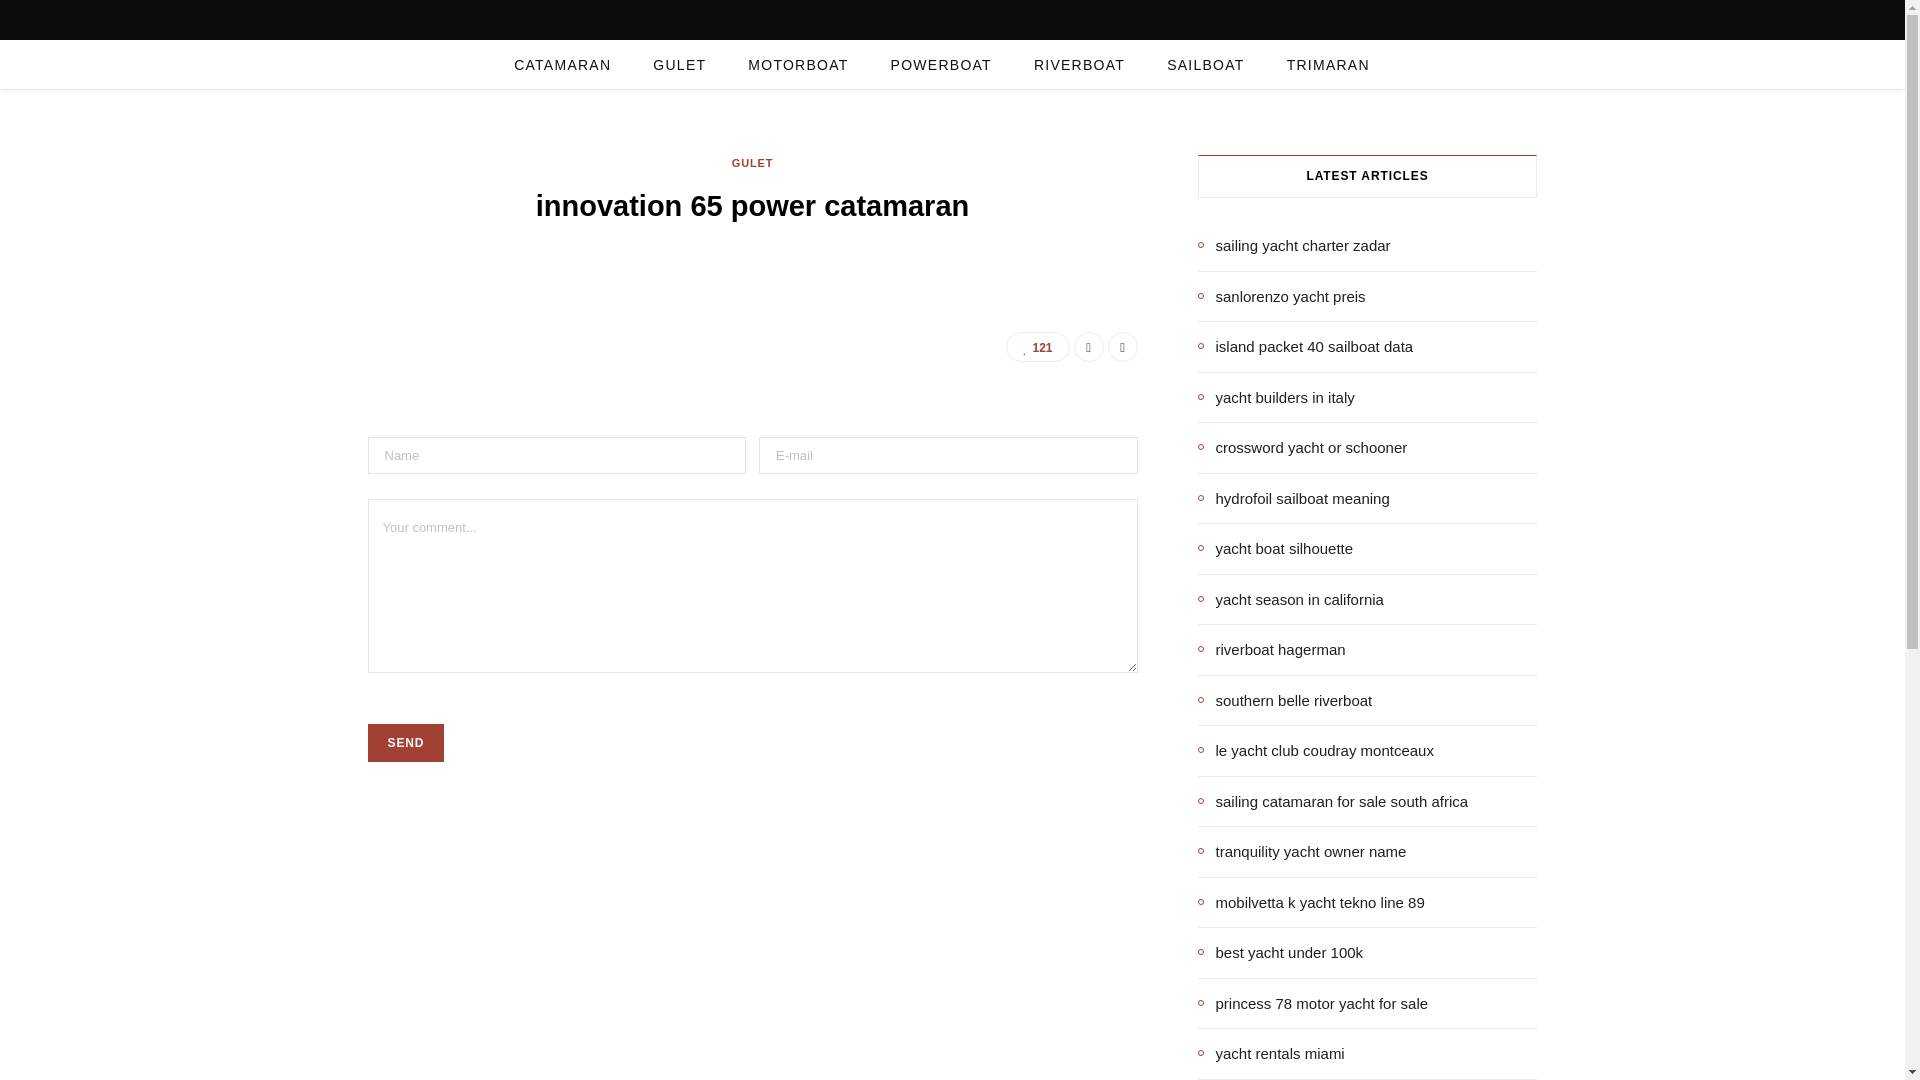 Image resolution: width=1920 pixels, height=1080 pixels. Describe the element at coordinates (752, 163) in the screenshot. I see `GULET` at that location.